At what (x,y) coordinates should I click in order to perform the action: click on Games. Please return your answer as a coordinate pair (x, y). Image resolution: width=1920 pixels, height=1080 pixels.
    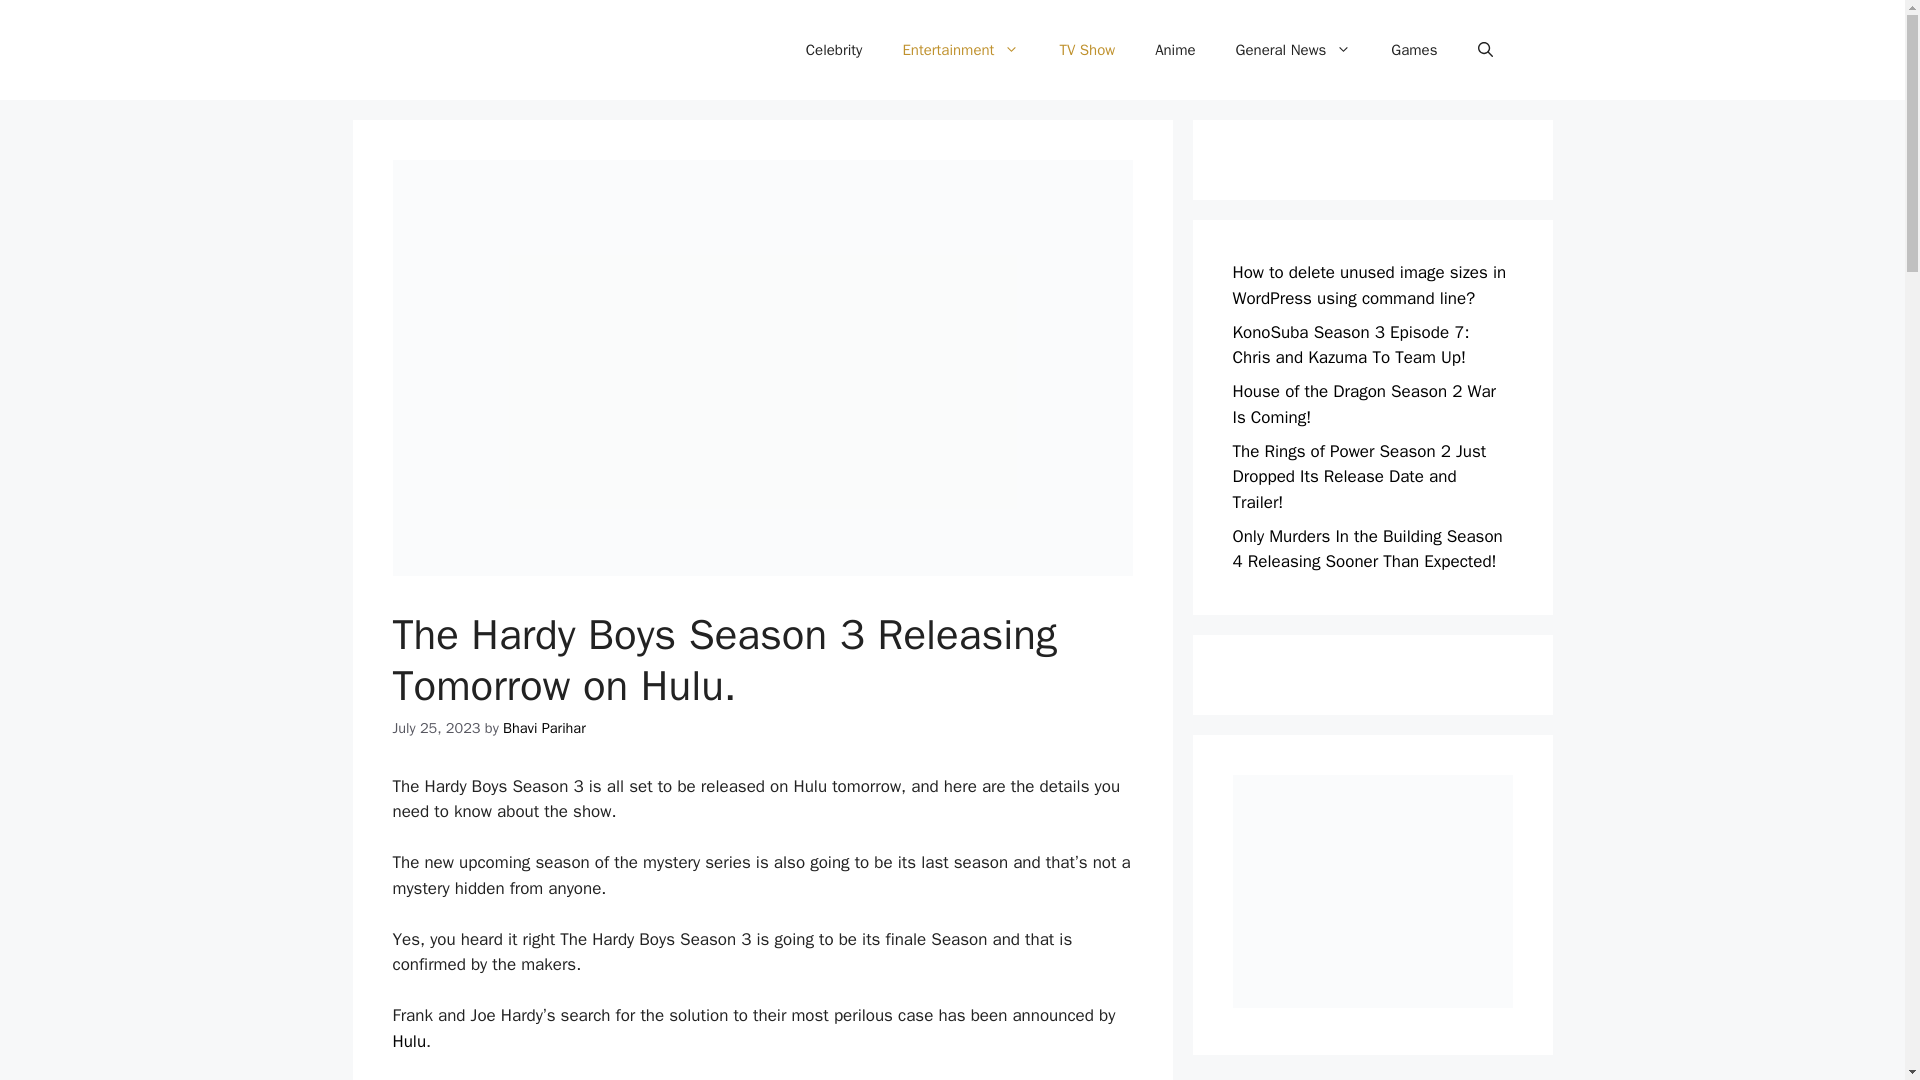
    Looking at the image, I should click on (1414, 50).